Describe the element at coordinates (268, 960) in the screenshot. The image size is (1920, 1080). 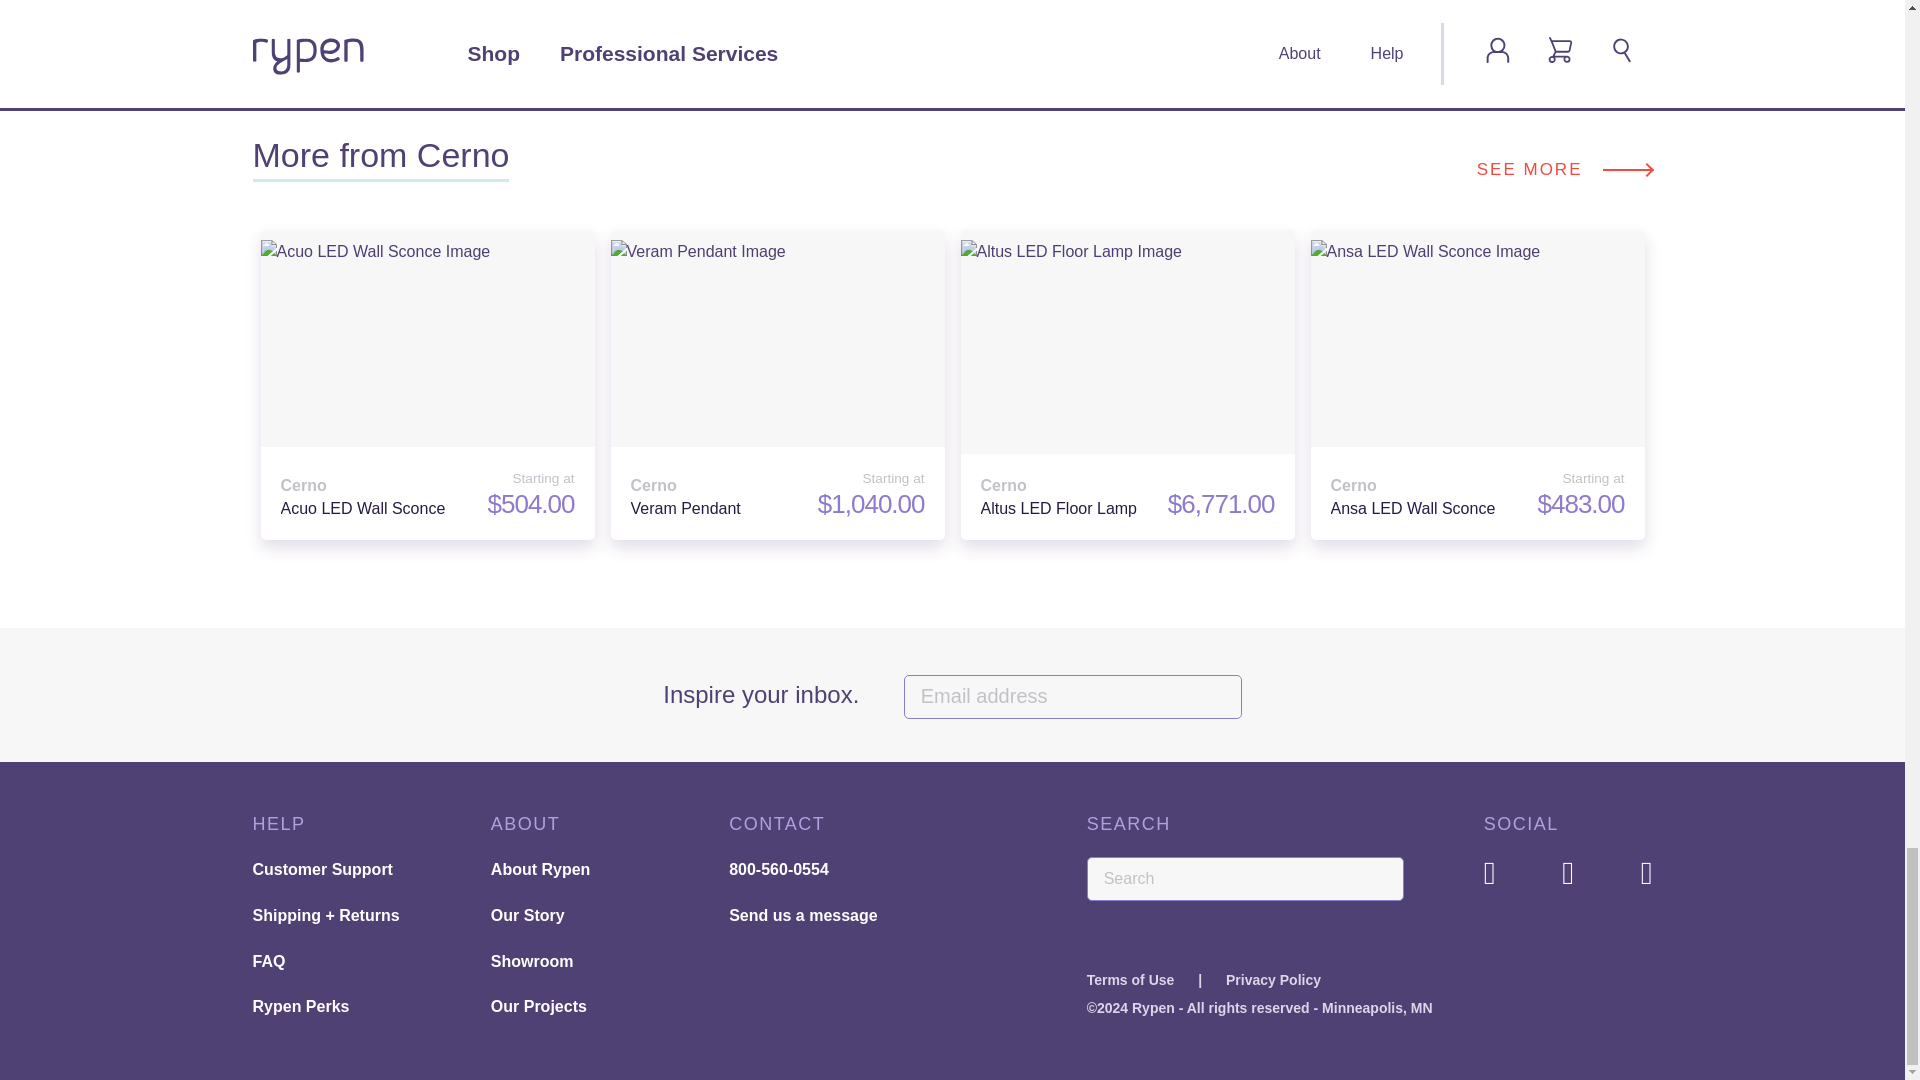
I see `Customer Support` at that location.